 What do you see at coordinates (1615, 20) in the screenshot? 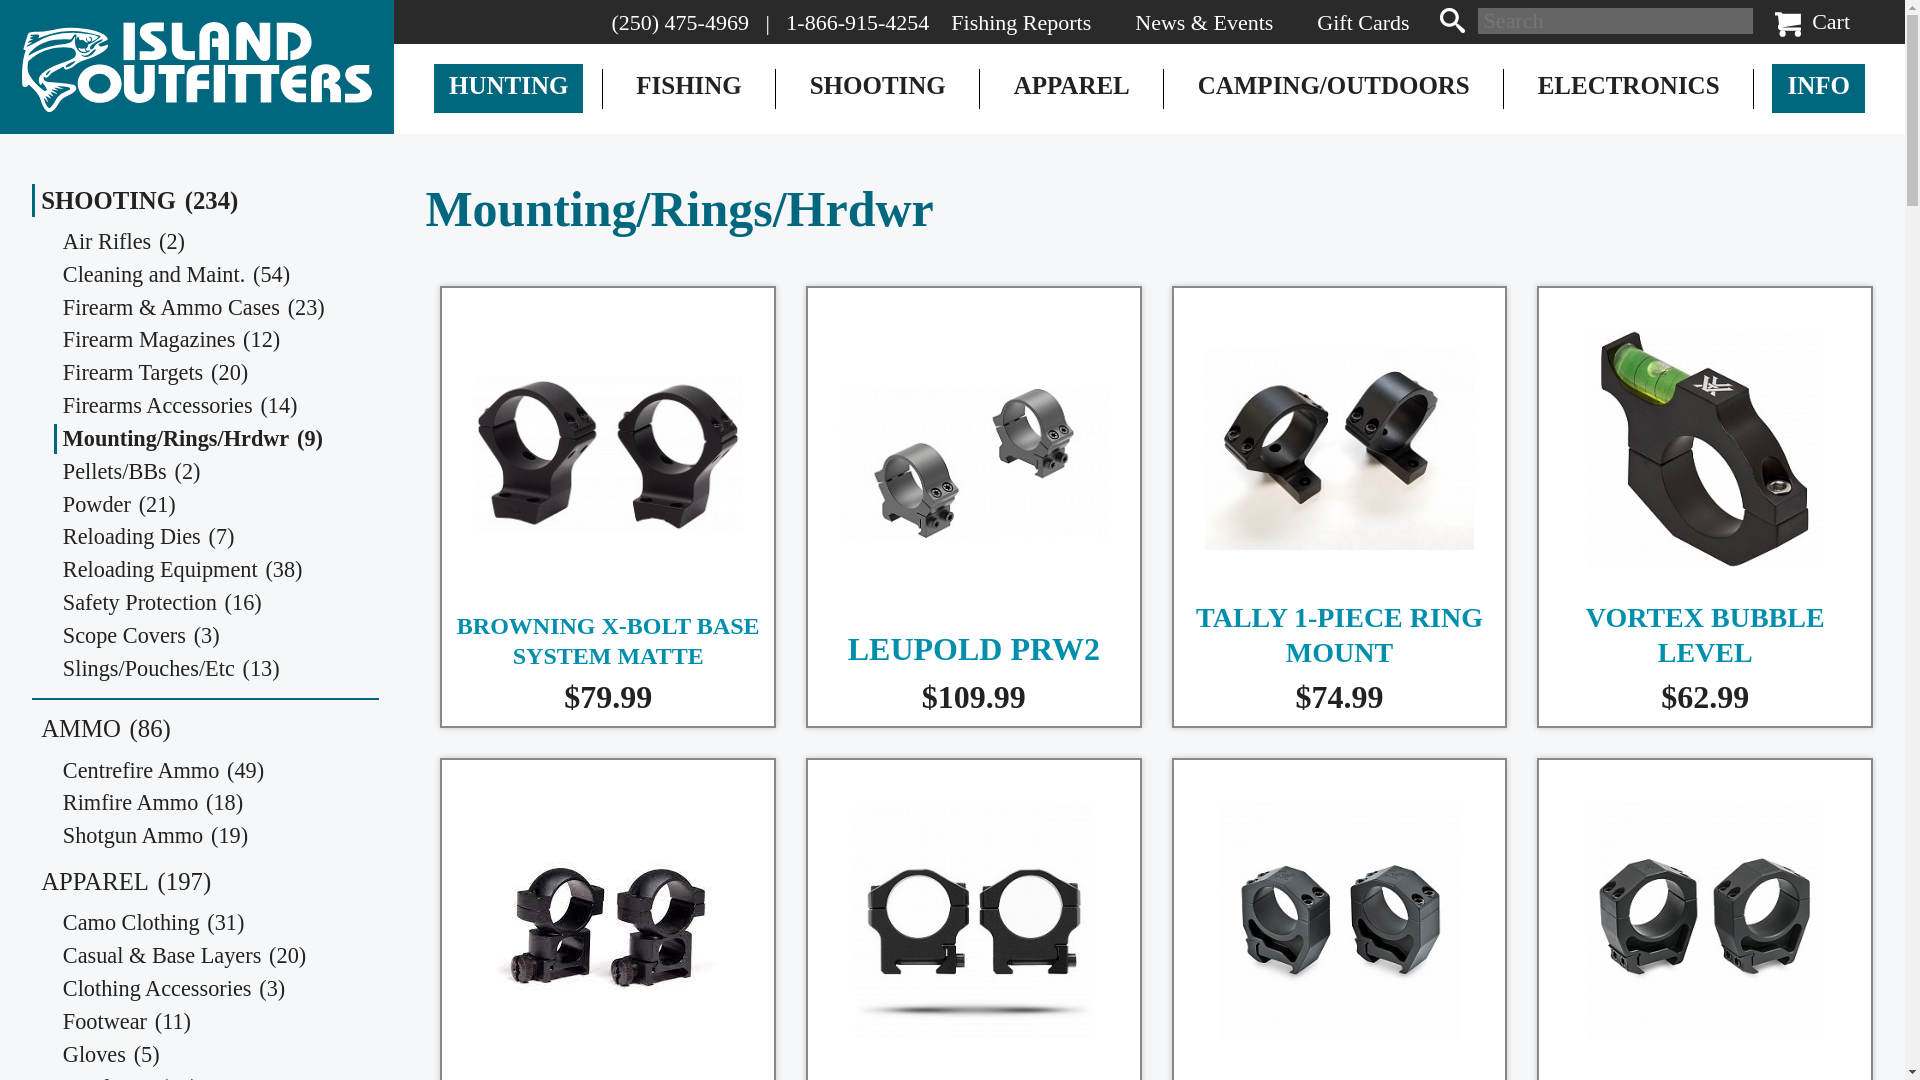
I see `Search Query` at bounding box center [1615, 20].